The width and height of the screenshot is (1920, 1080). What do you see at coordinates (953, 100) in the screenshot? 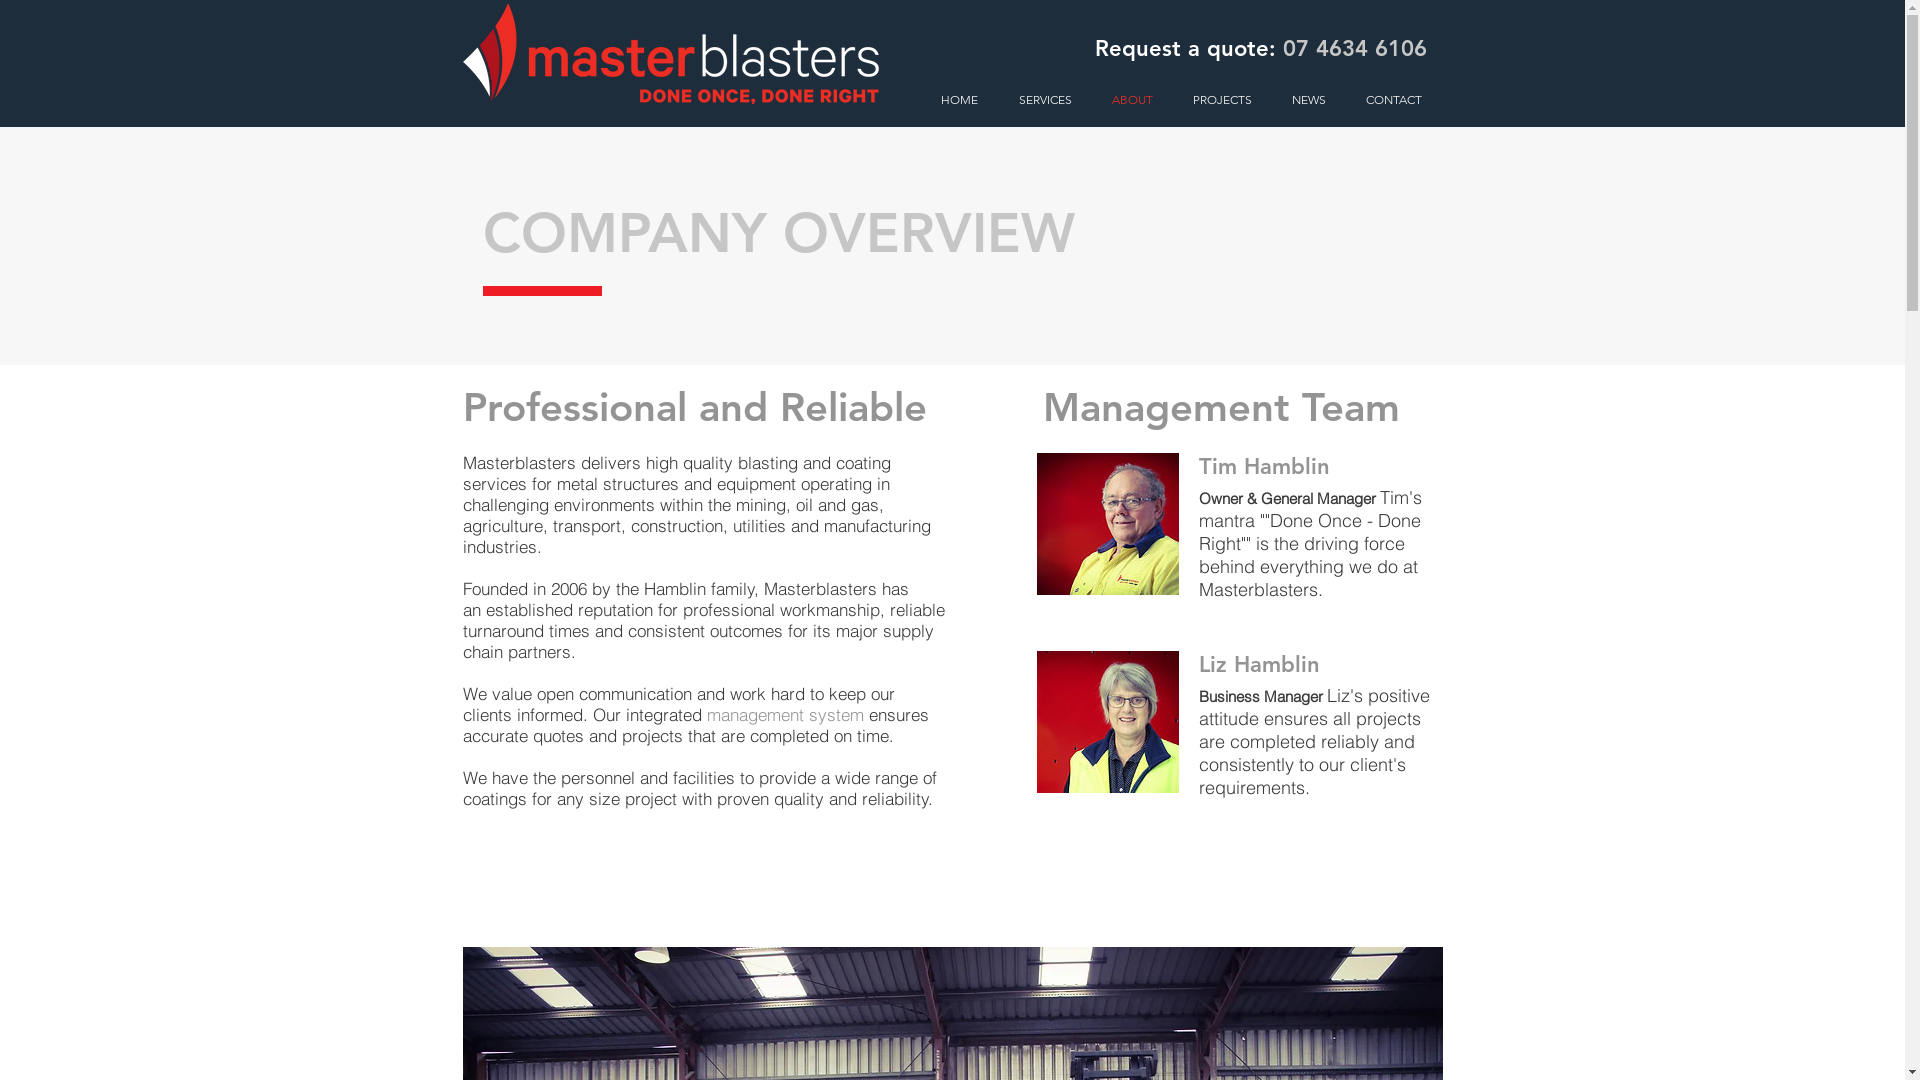
I see `HOME` at bounding box center [953, 100].